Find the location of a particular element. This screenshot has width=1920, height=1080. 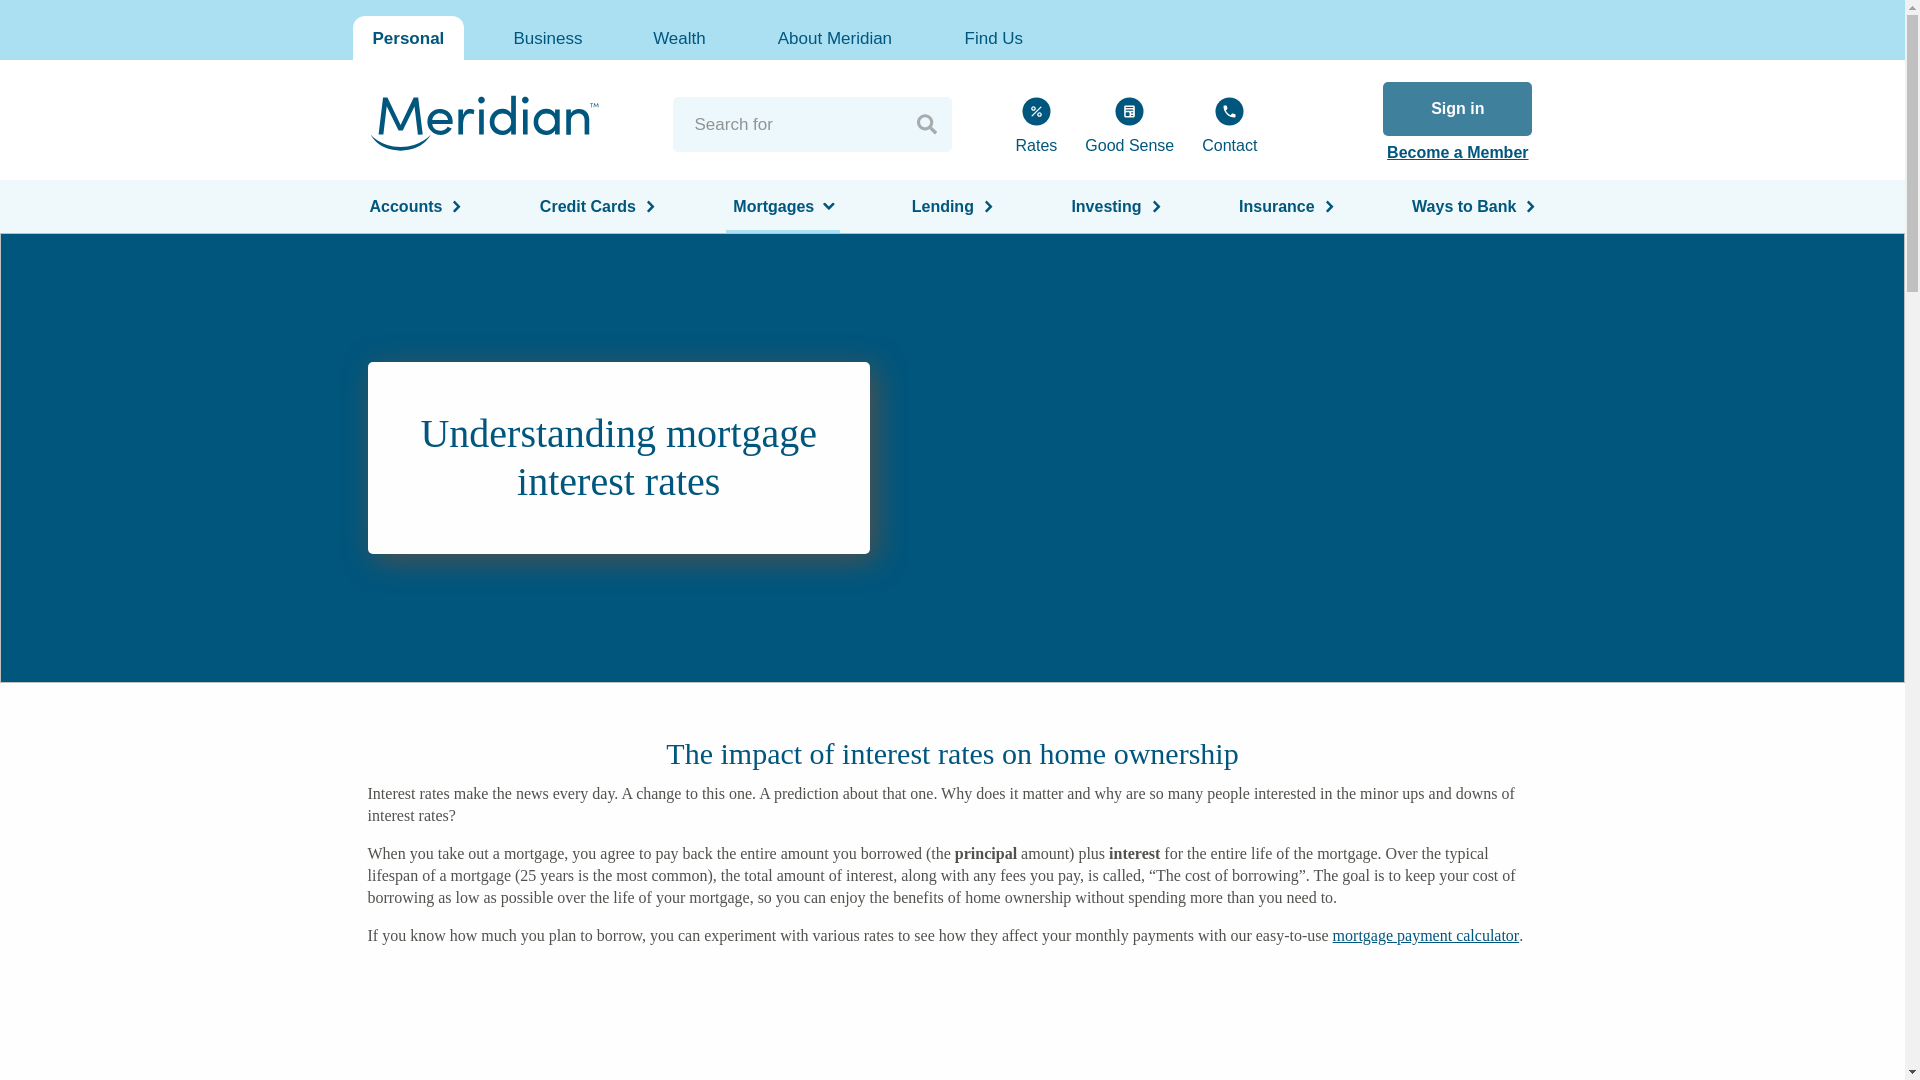

Accounts is located at coordinates (414, 206).